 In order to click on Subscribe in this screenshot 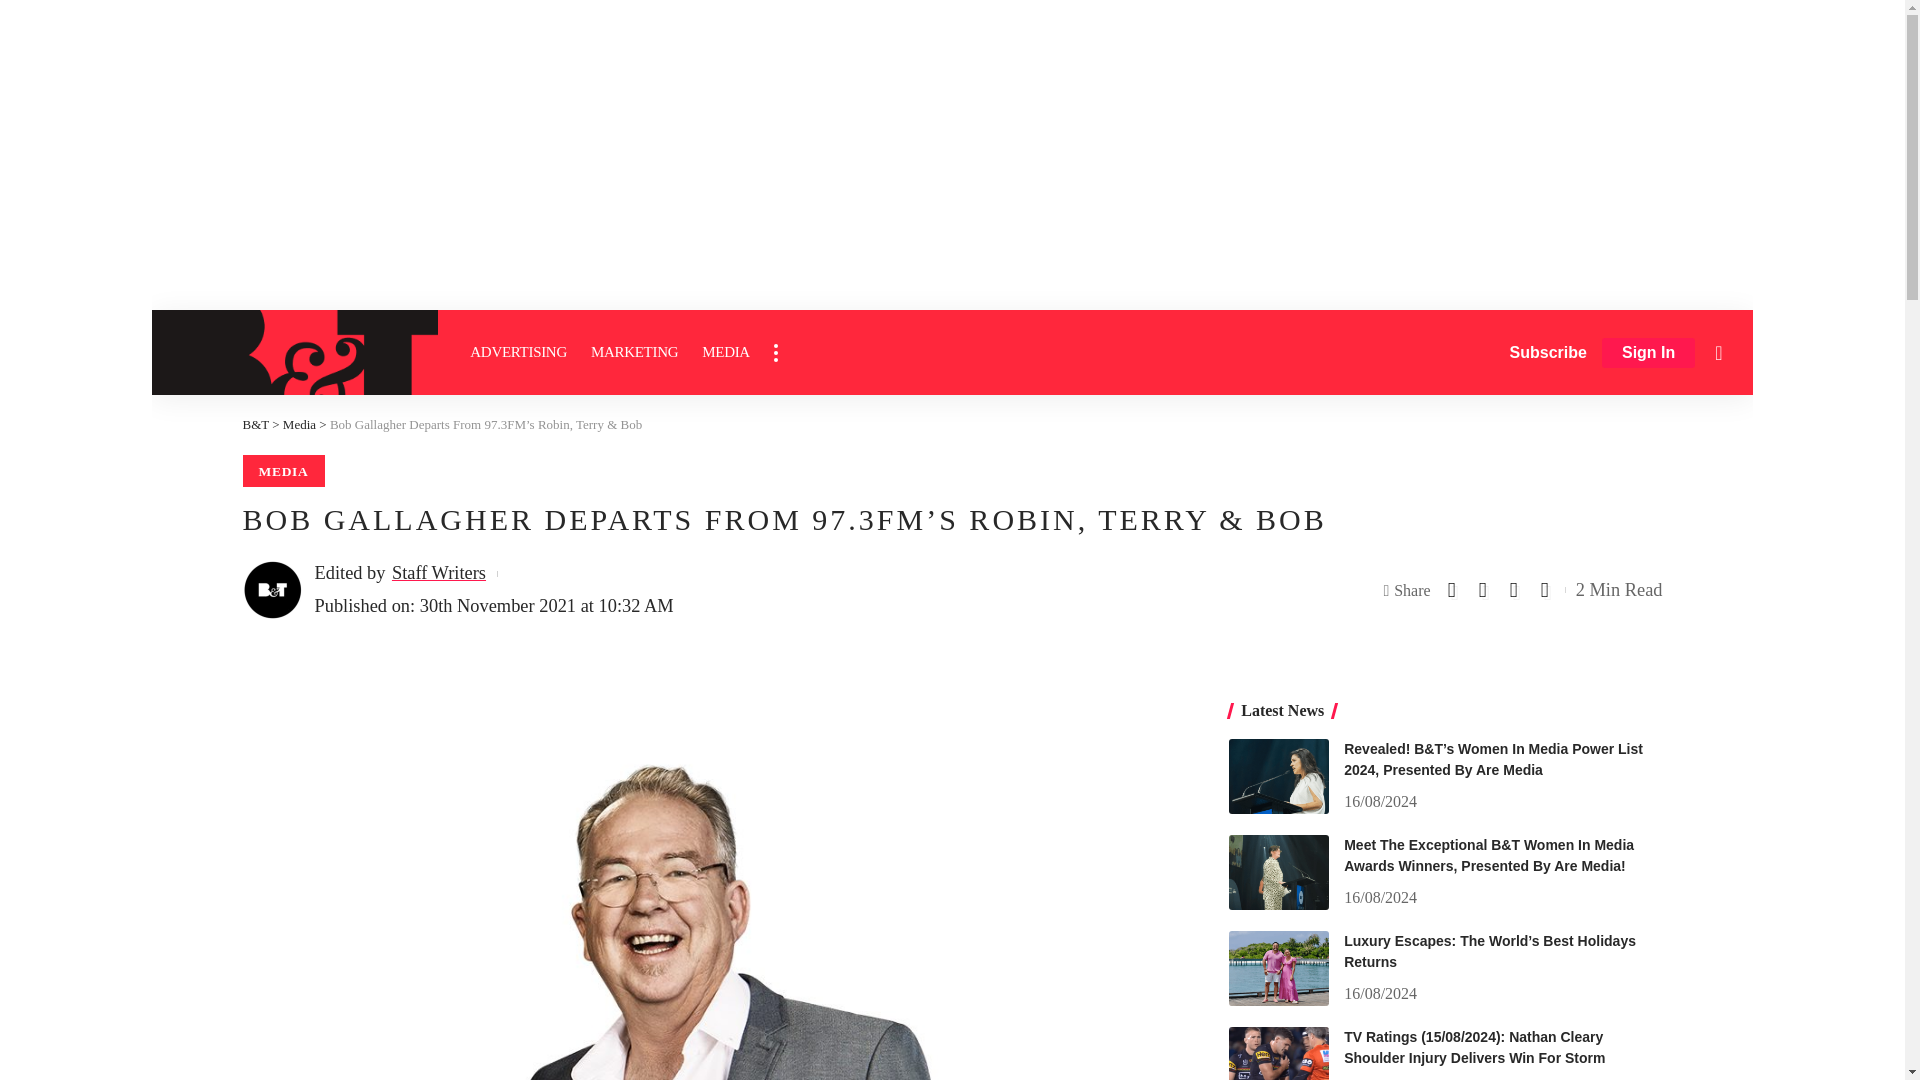, I will do `click(1548, 352)`.